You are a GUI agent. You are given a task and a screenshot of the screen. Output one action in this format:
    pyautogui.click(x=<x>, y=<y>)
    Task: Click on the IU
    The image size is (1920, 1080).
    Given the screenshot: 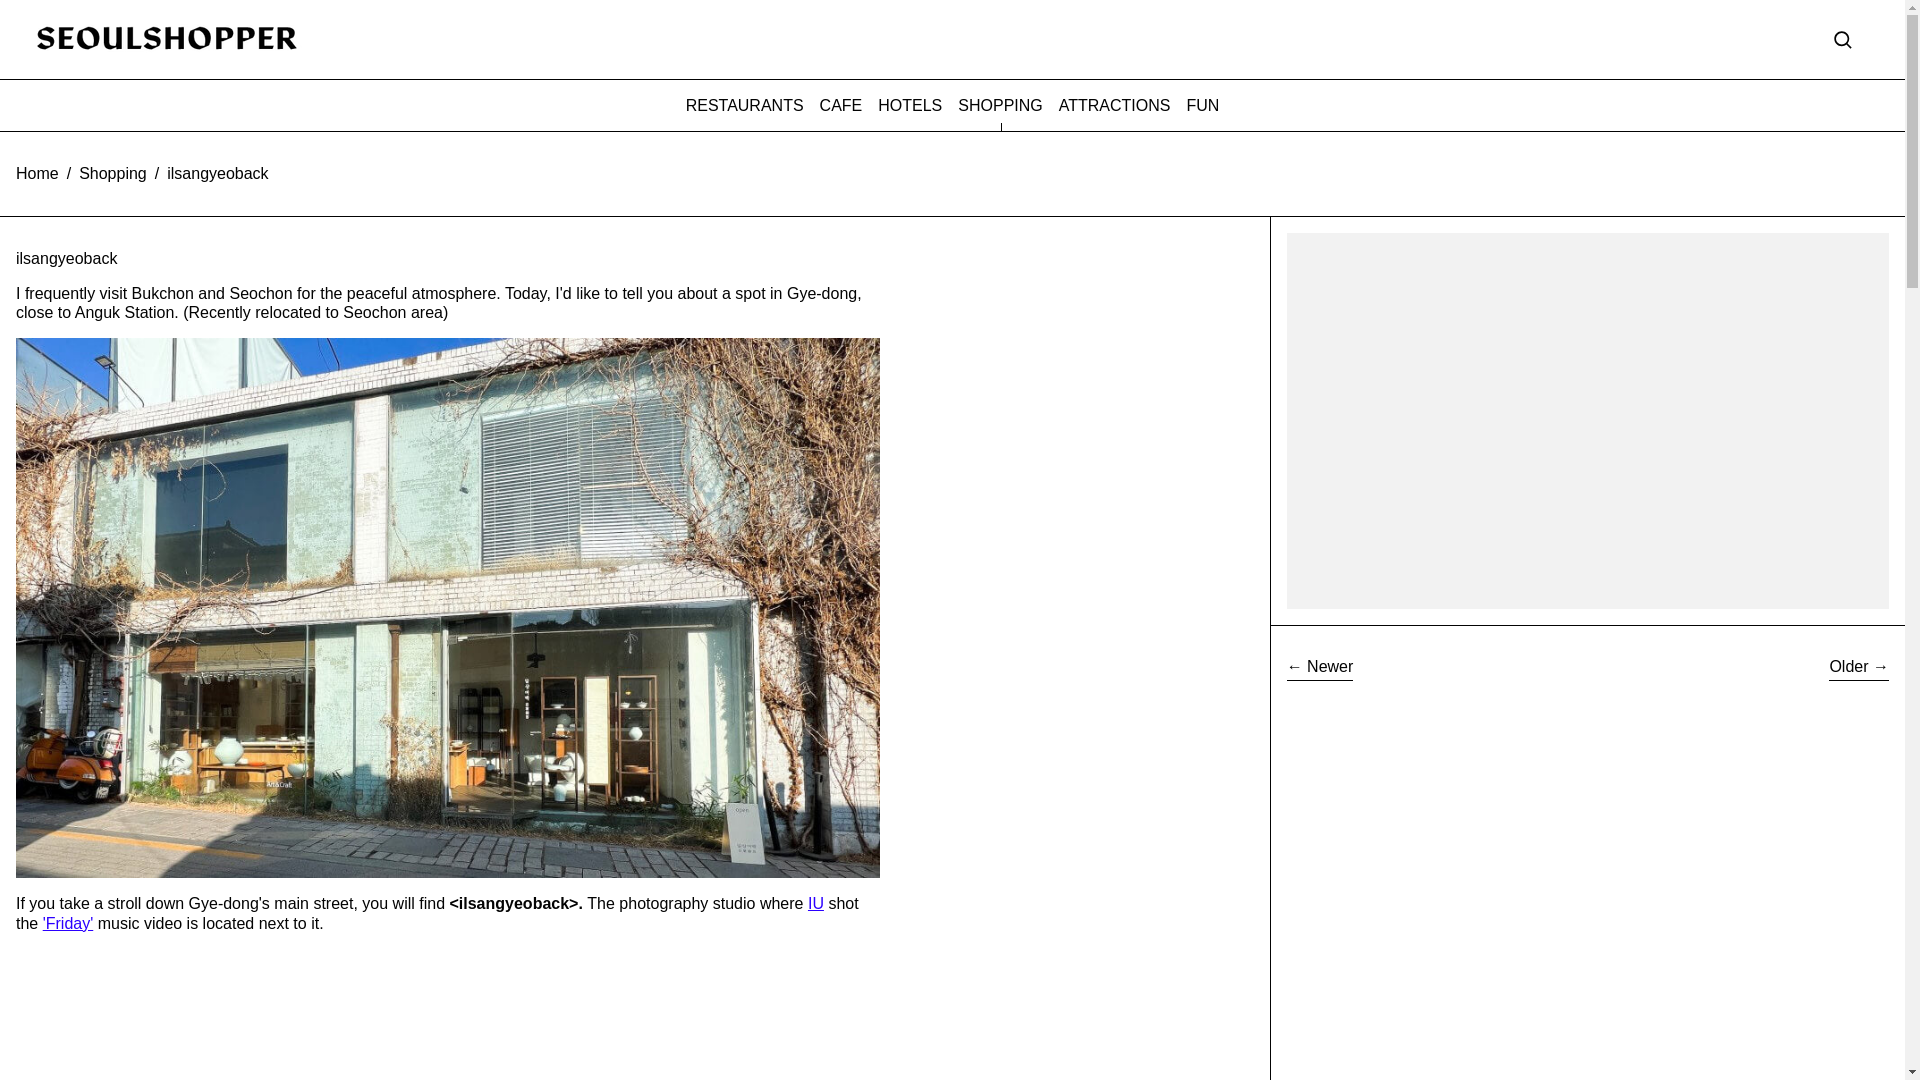 What is the action you would take?
    pyautogui.click(x=816, y=903)
    